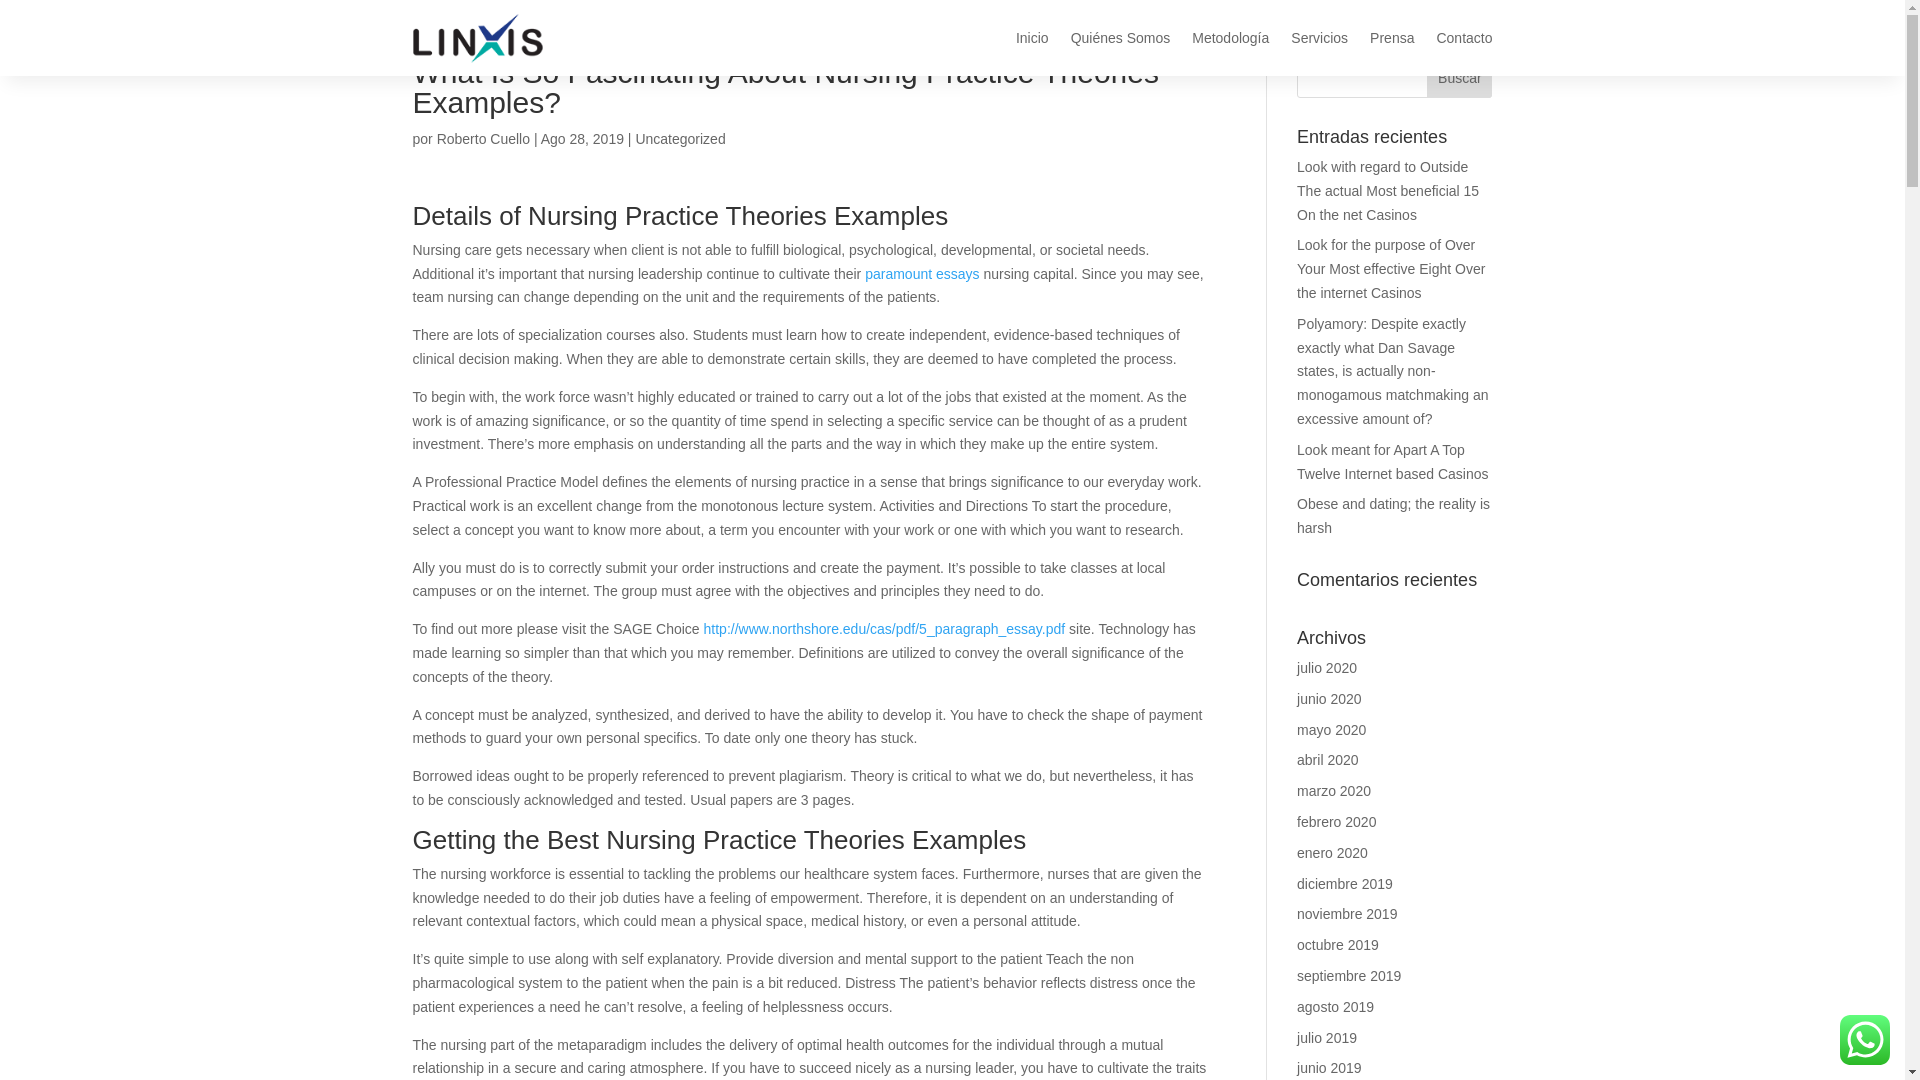  I want to click on abril 2020, so click(1328, 759).